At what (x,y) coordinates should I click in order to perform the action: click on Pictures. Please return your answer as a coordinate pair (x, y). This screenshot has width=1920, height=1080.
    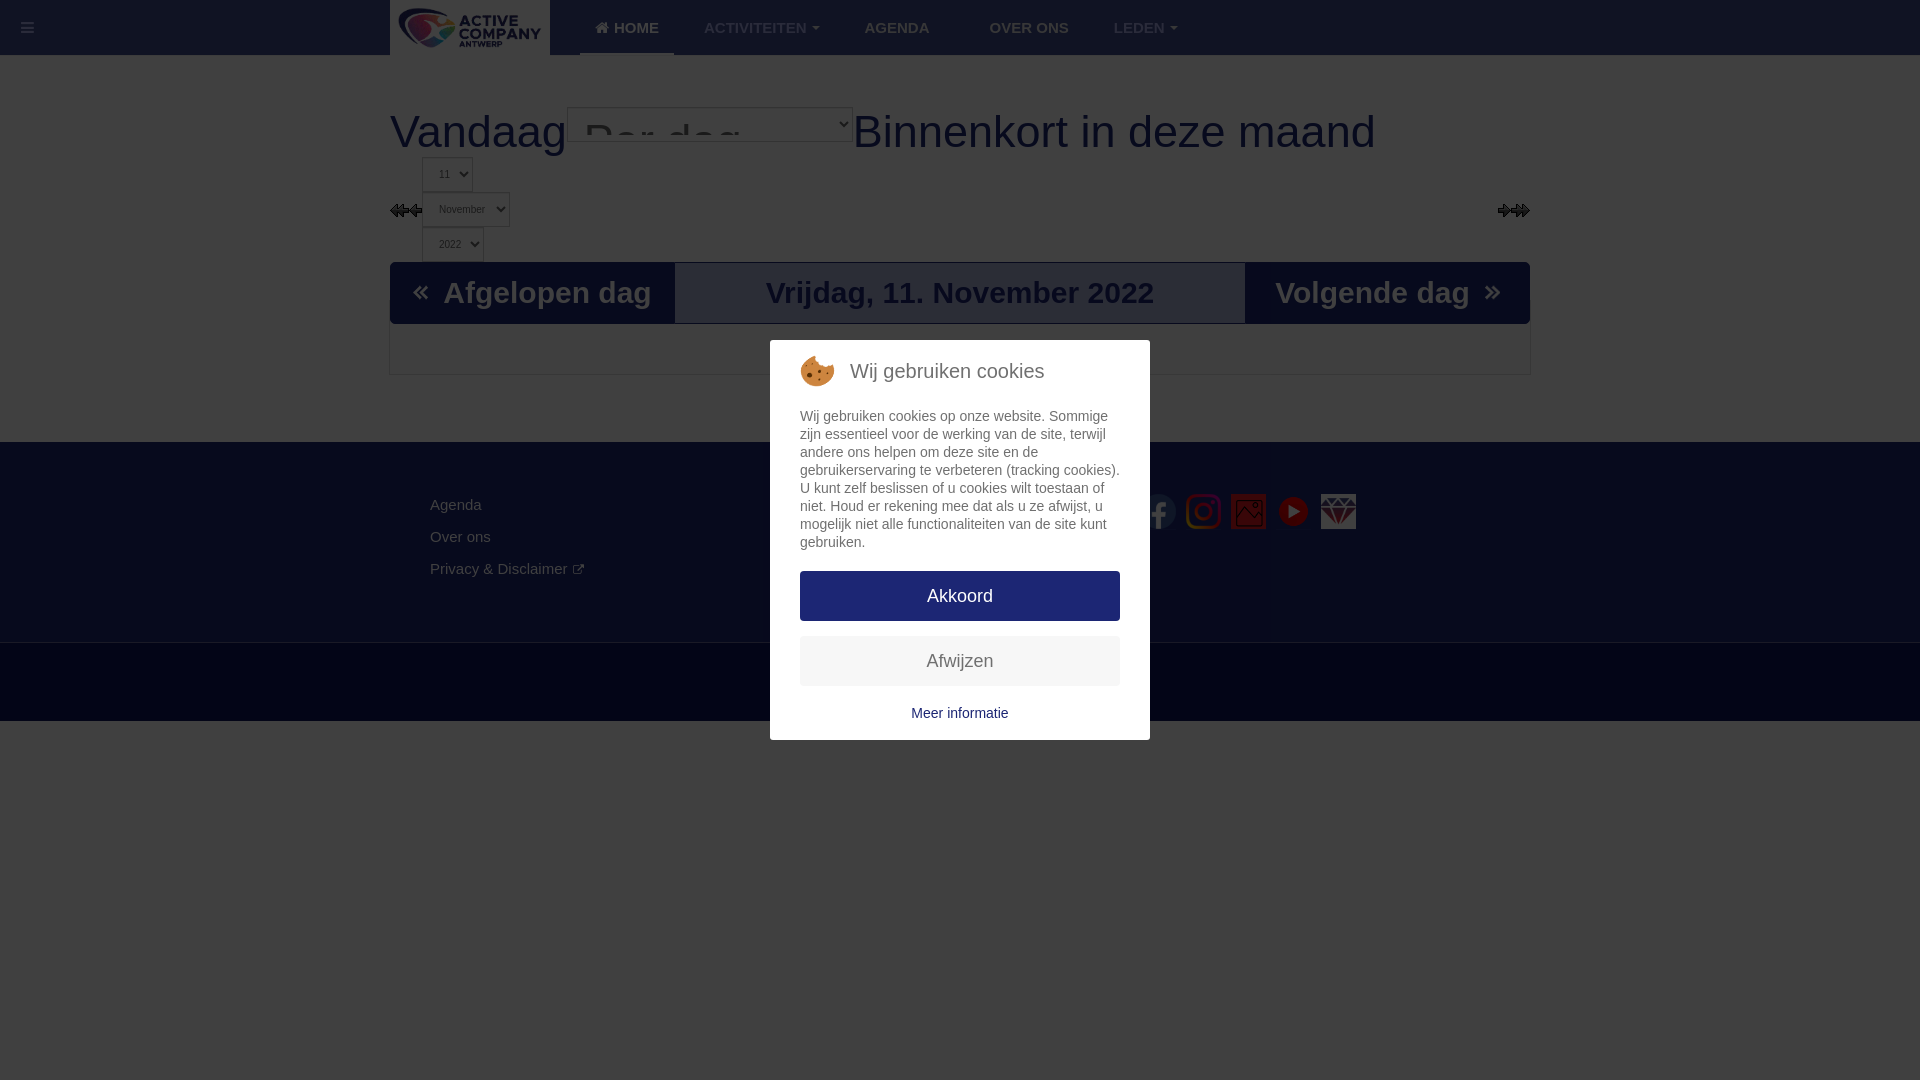
    Looking at the image, I should click on (1248, 512).